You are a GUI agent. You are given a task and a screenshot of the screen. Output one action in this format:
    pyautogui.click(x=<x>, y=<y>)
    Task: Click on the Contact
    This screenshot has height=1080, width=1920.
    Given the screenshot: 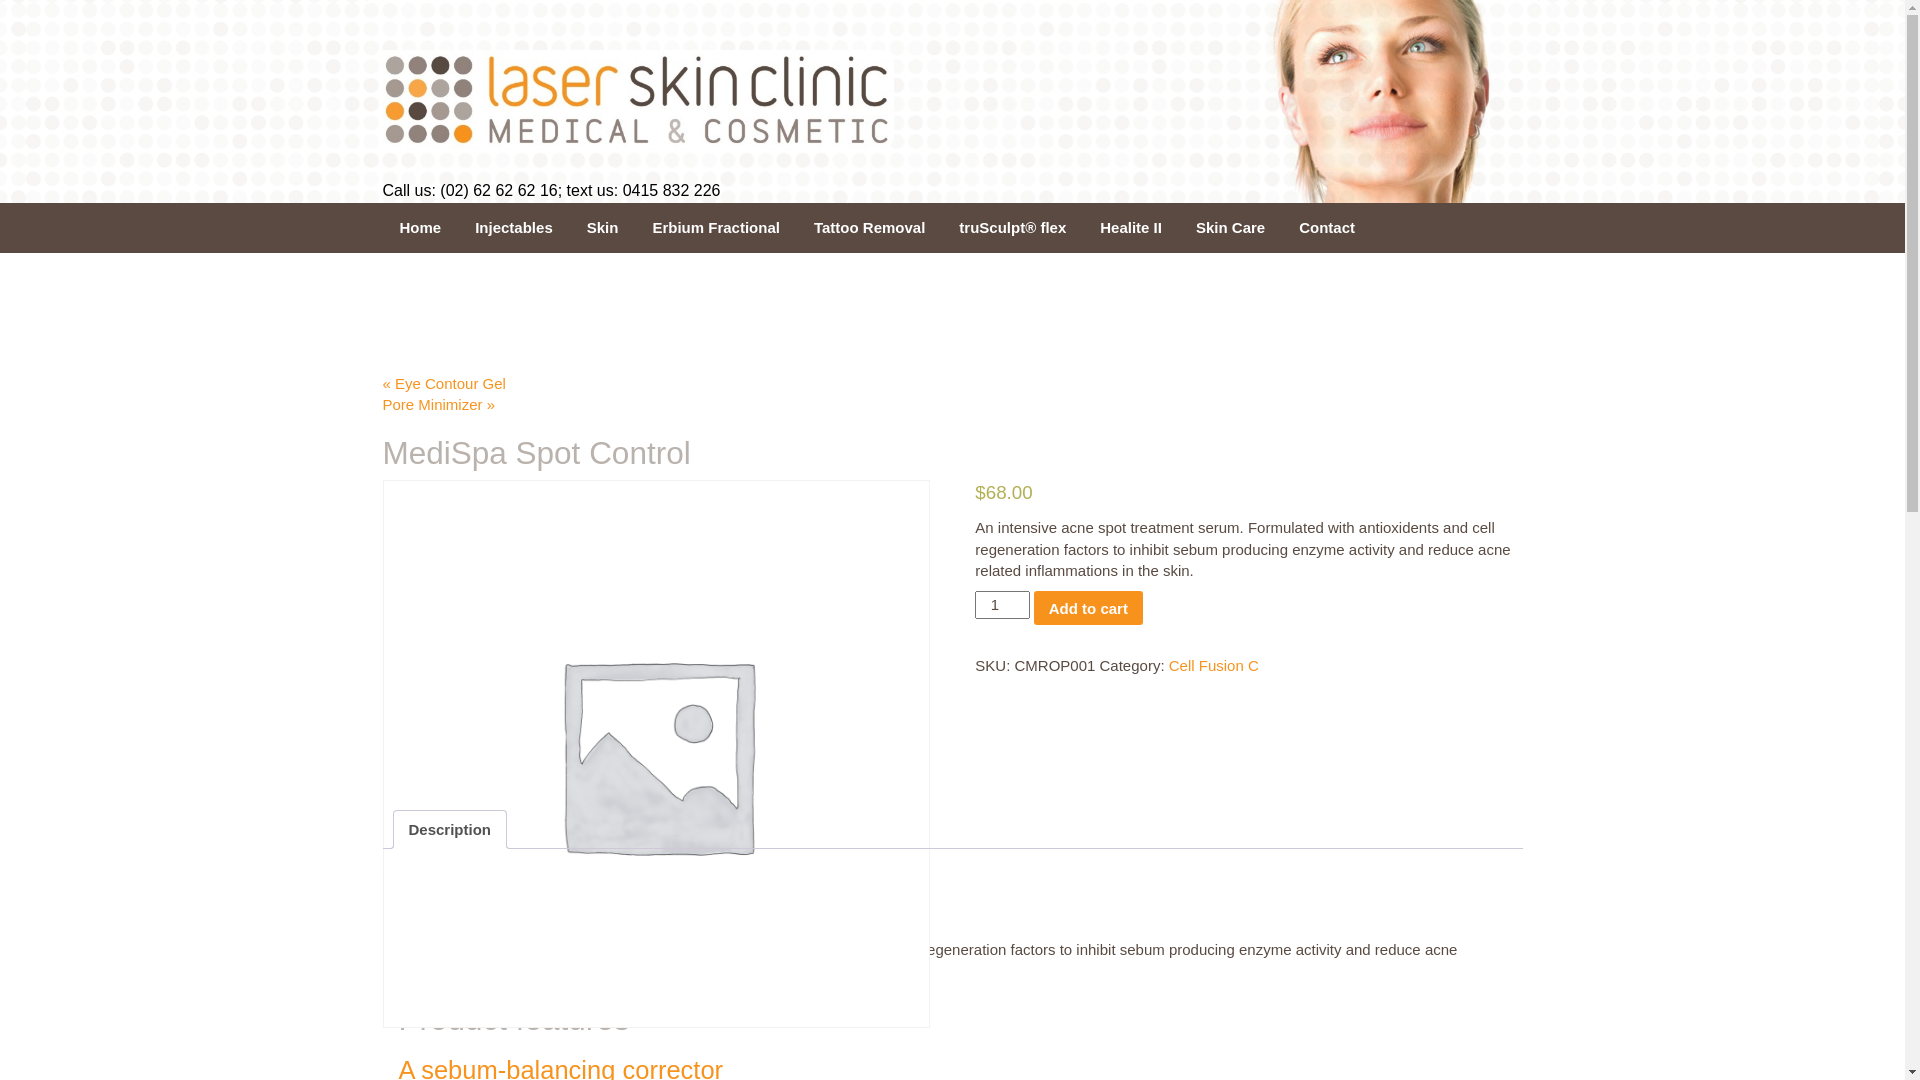 What is the action you would take?
    pyautogui.click(x=1327, y=228)
    